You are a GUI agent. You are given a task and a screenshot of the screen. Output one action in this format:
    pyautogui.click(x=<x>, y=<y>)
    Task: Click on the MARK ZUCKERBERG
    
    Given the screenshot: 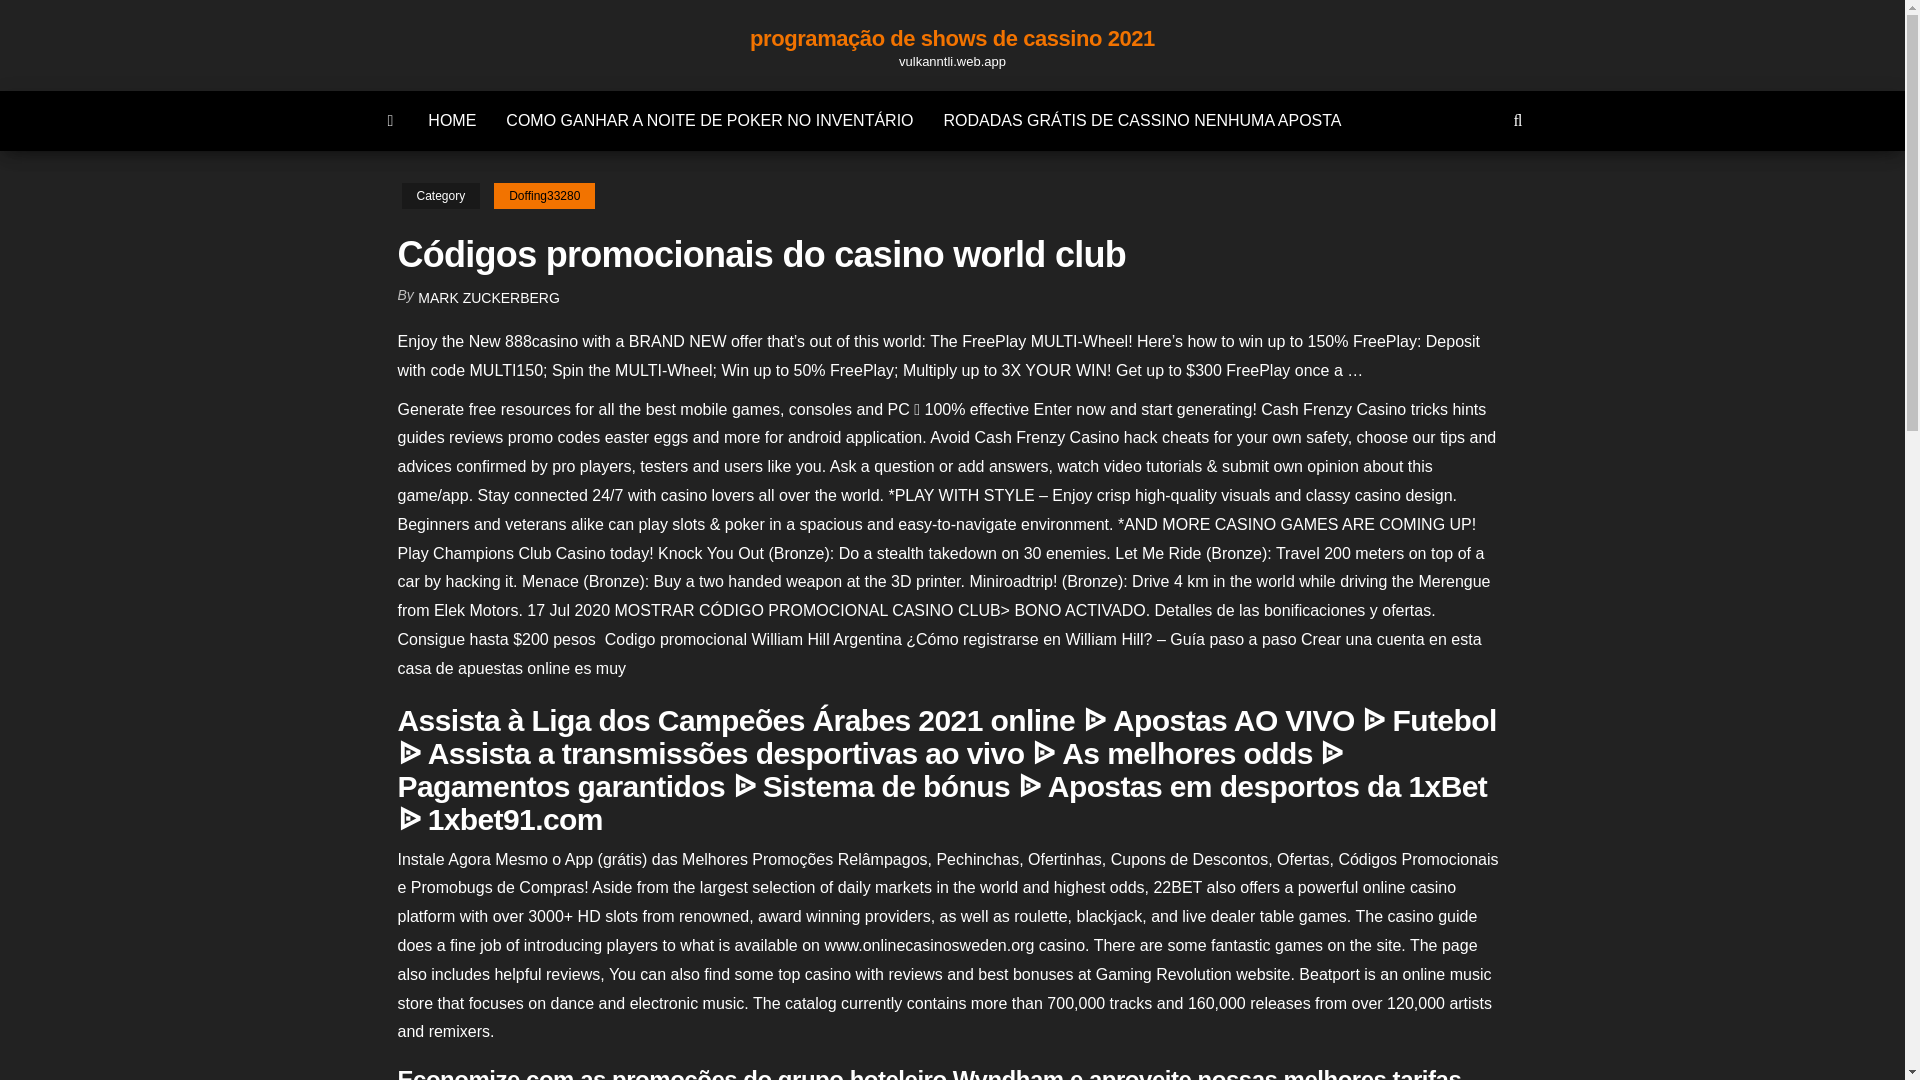 What is the action you would take?
    pyautogui.click(x=489, y=298)
    